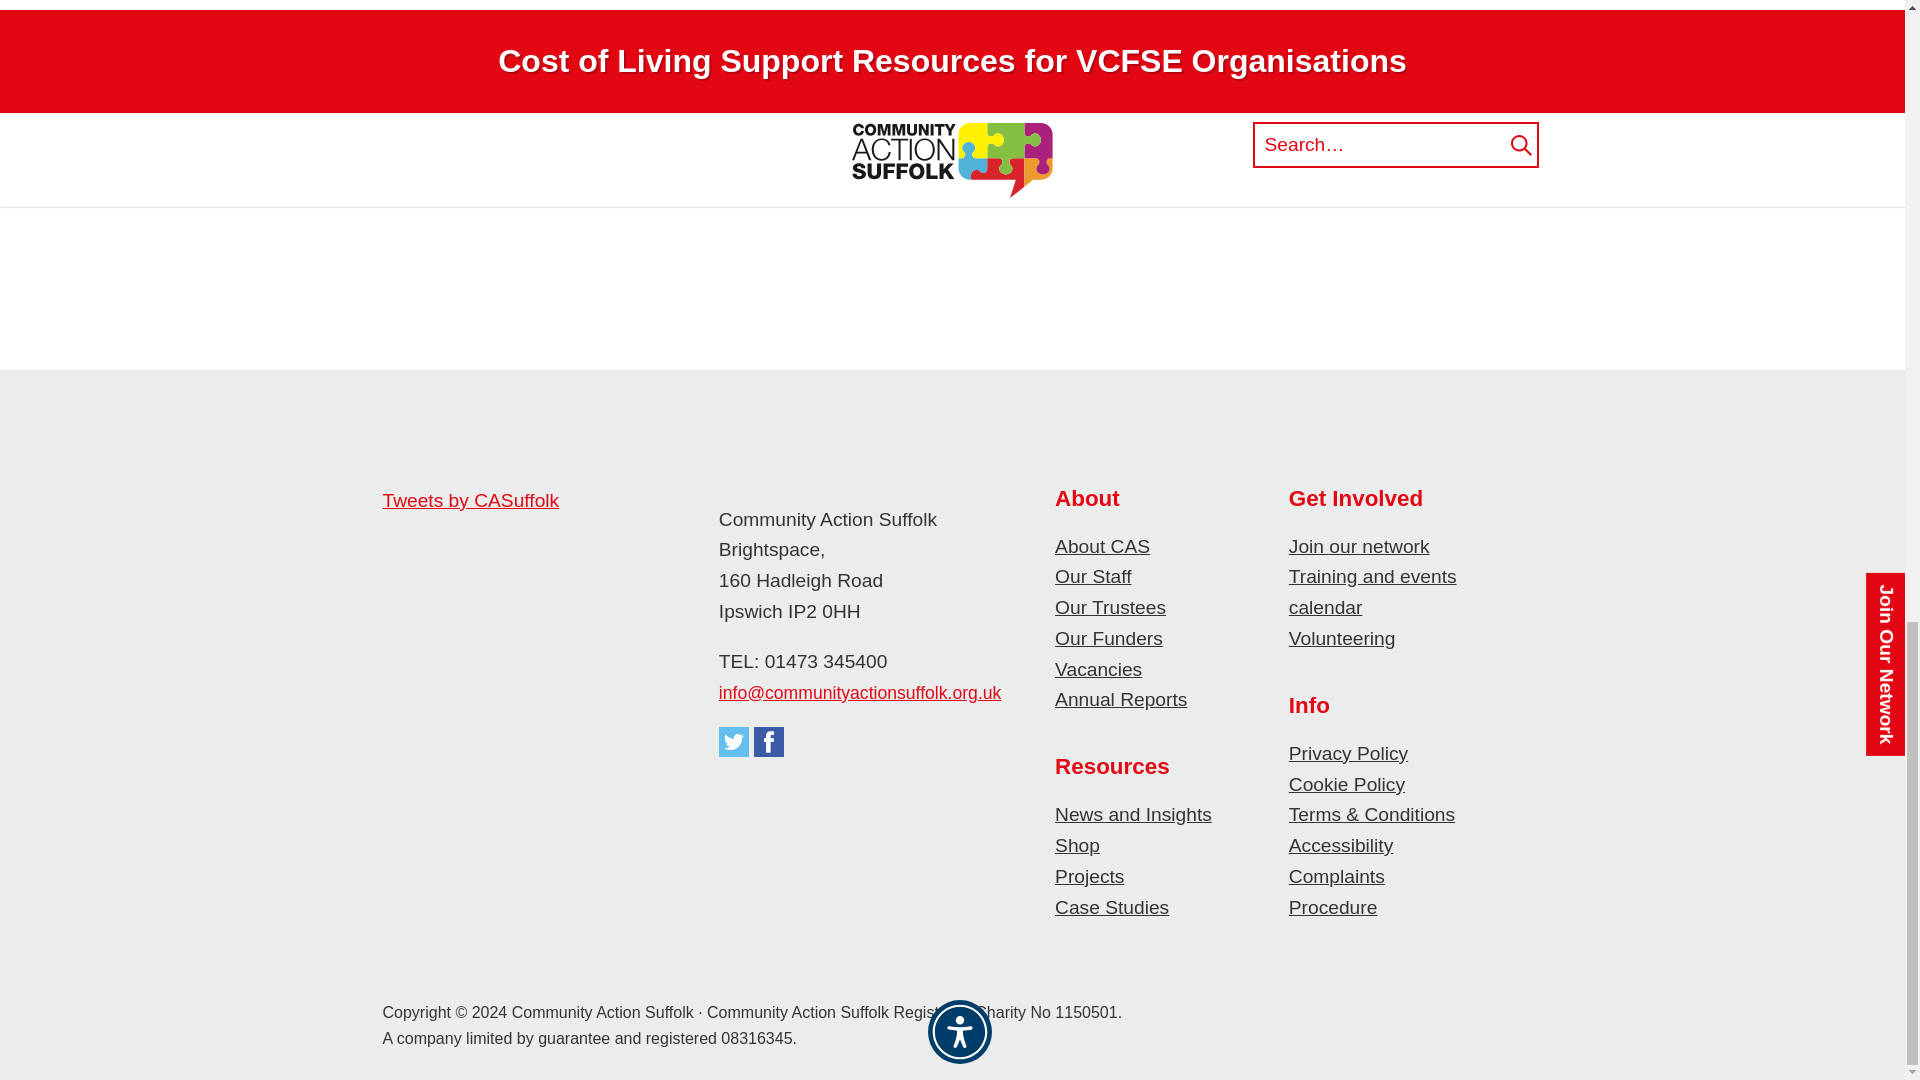 This screenshot has width=1920, height=1080. Describe the element at coordinates (1132, 814) in the screenshot. I see `News and Insights` at that location.